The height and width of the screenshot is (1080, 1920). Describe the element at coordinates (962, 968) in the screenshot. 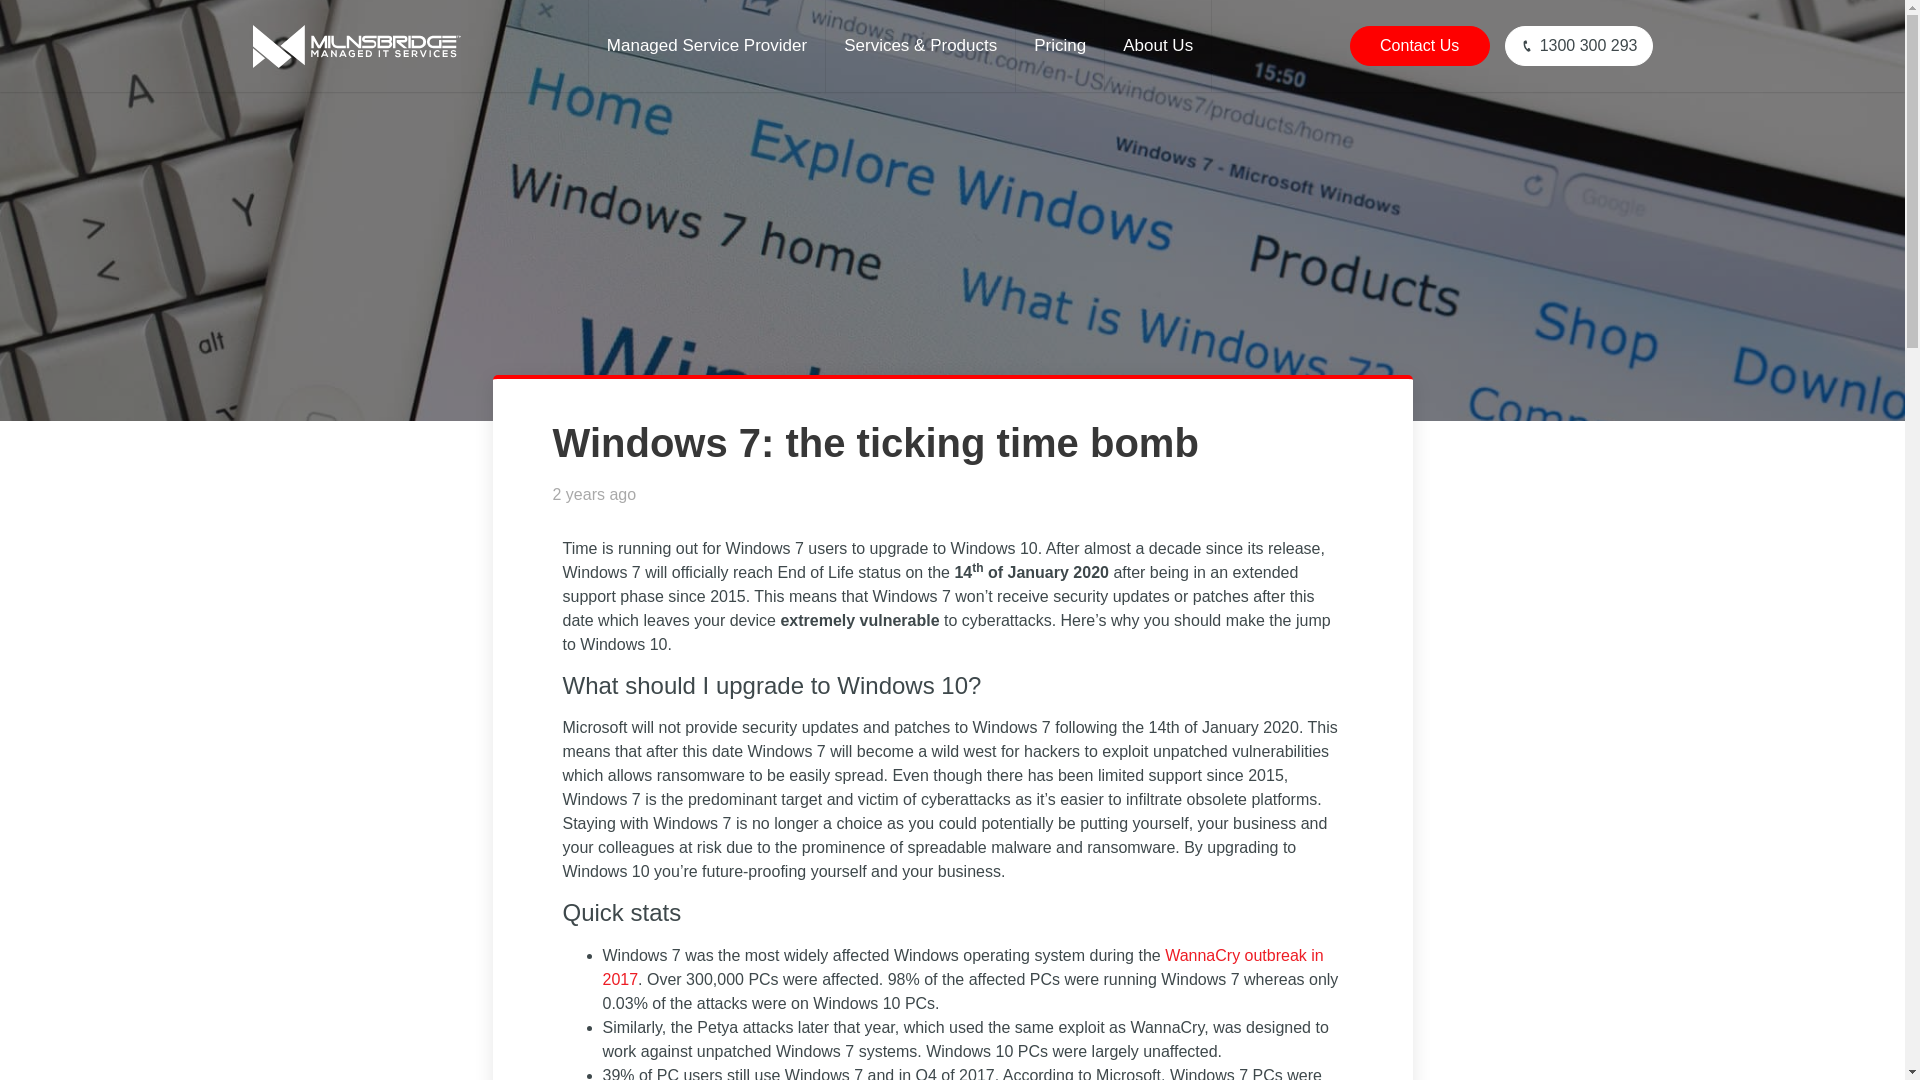

I see `WannaCry outbreak in 2017` at that location.